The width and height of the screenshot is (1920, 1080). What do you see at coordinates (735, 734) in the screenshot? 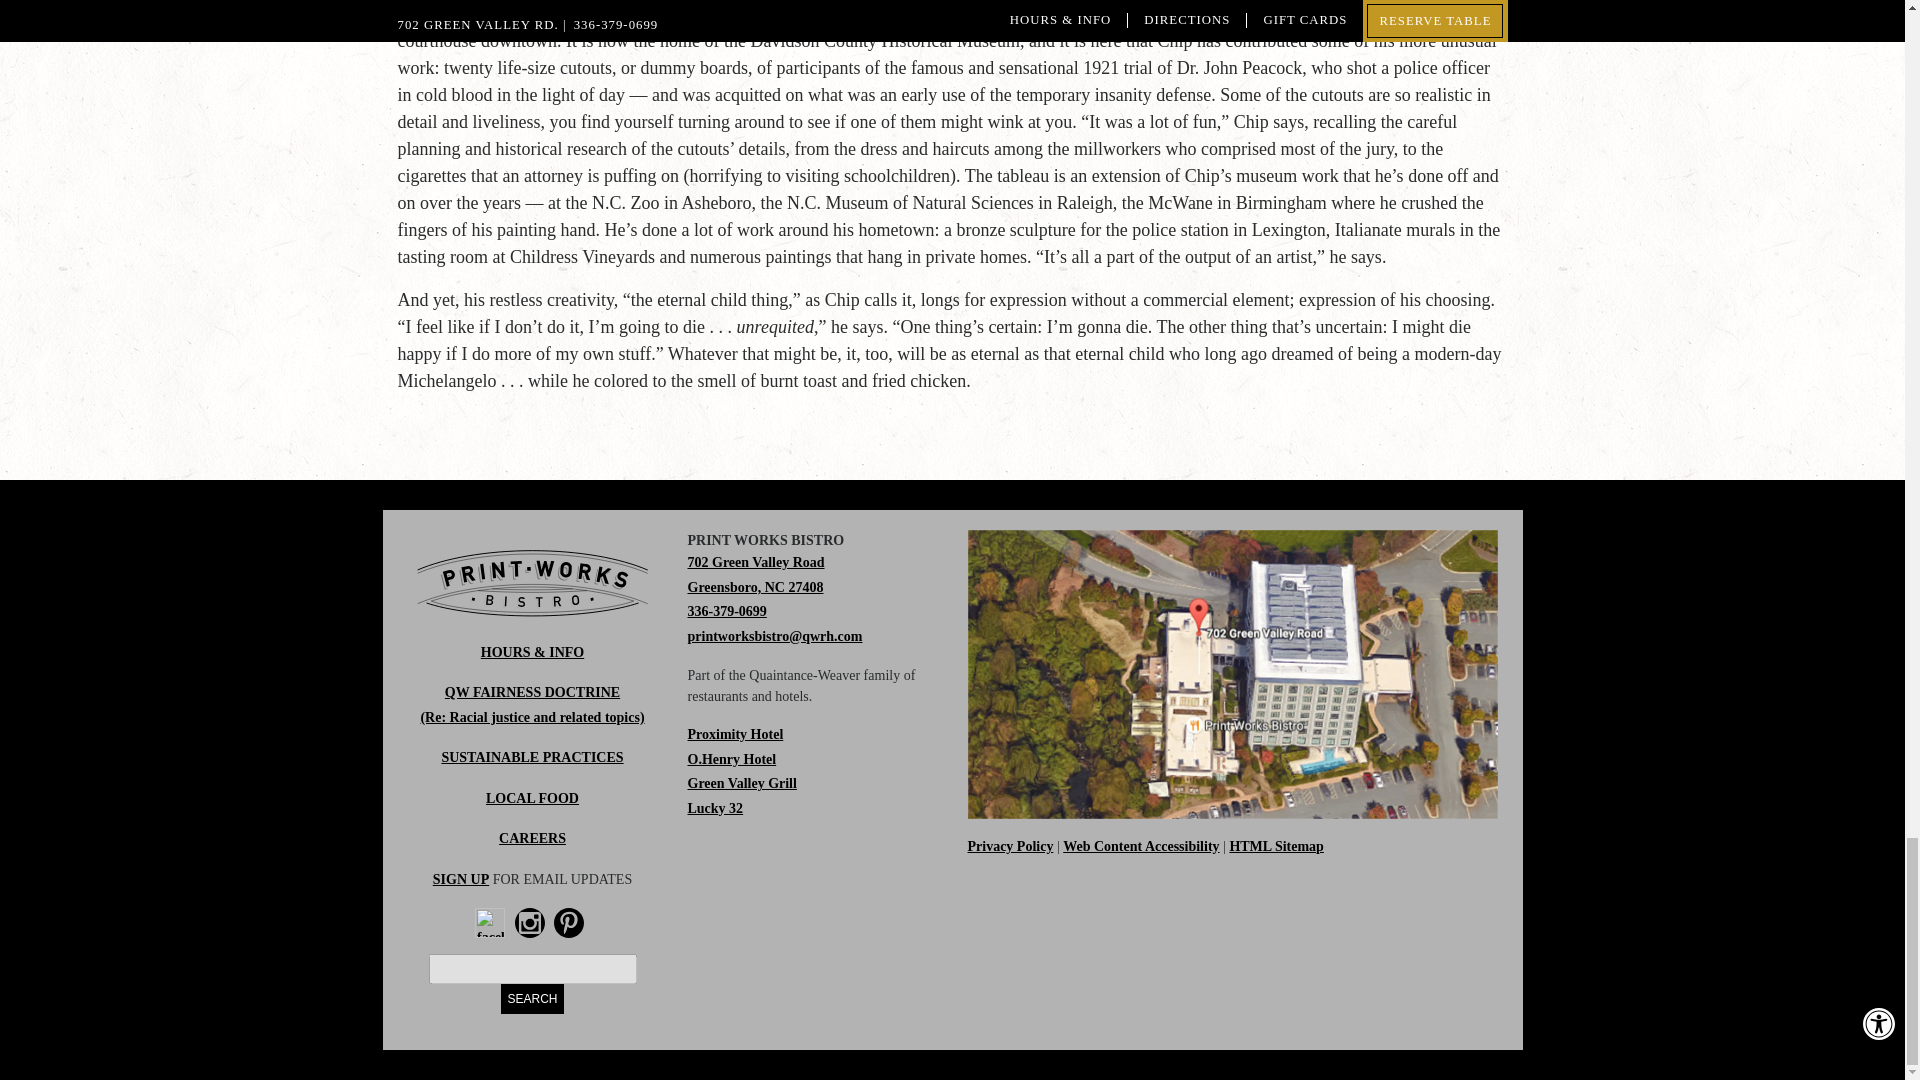
I see `Learn about Proximity Hotel` at bounding box center [735, 734].